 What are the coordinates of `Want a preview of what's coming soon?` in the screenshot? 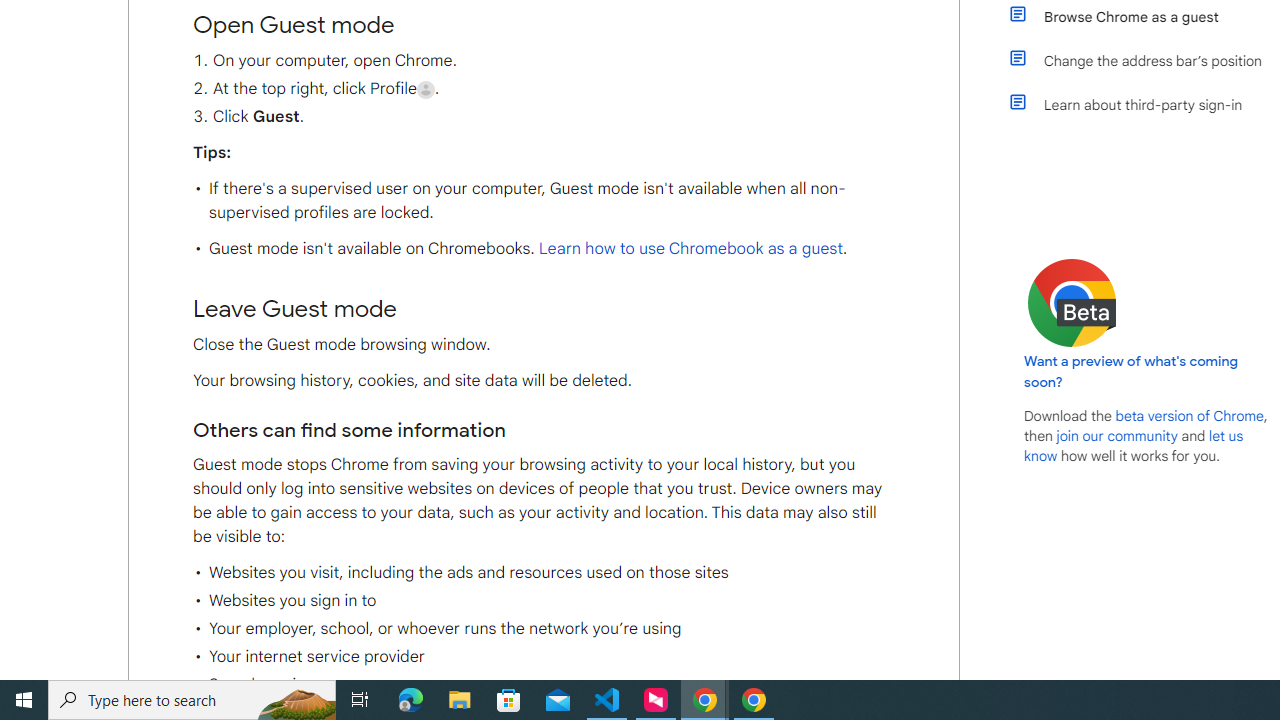 It's located at (1132, 371).